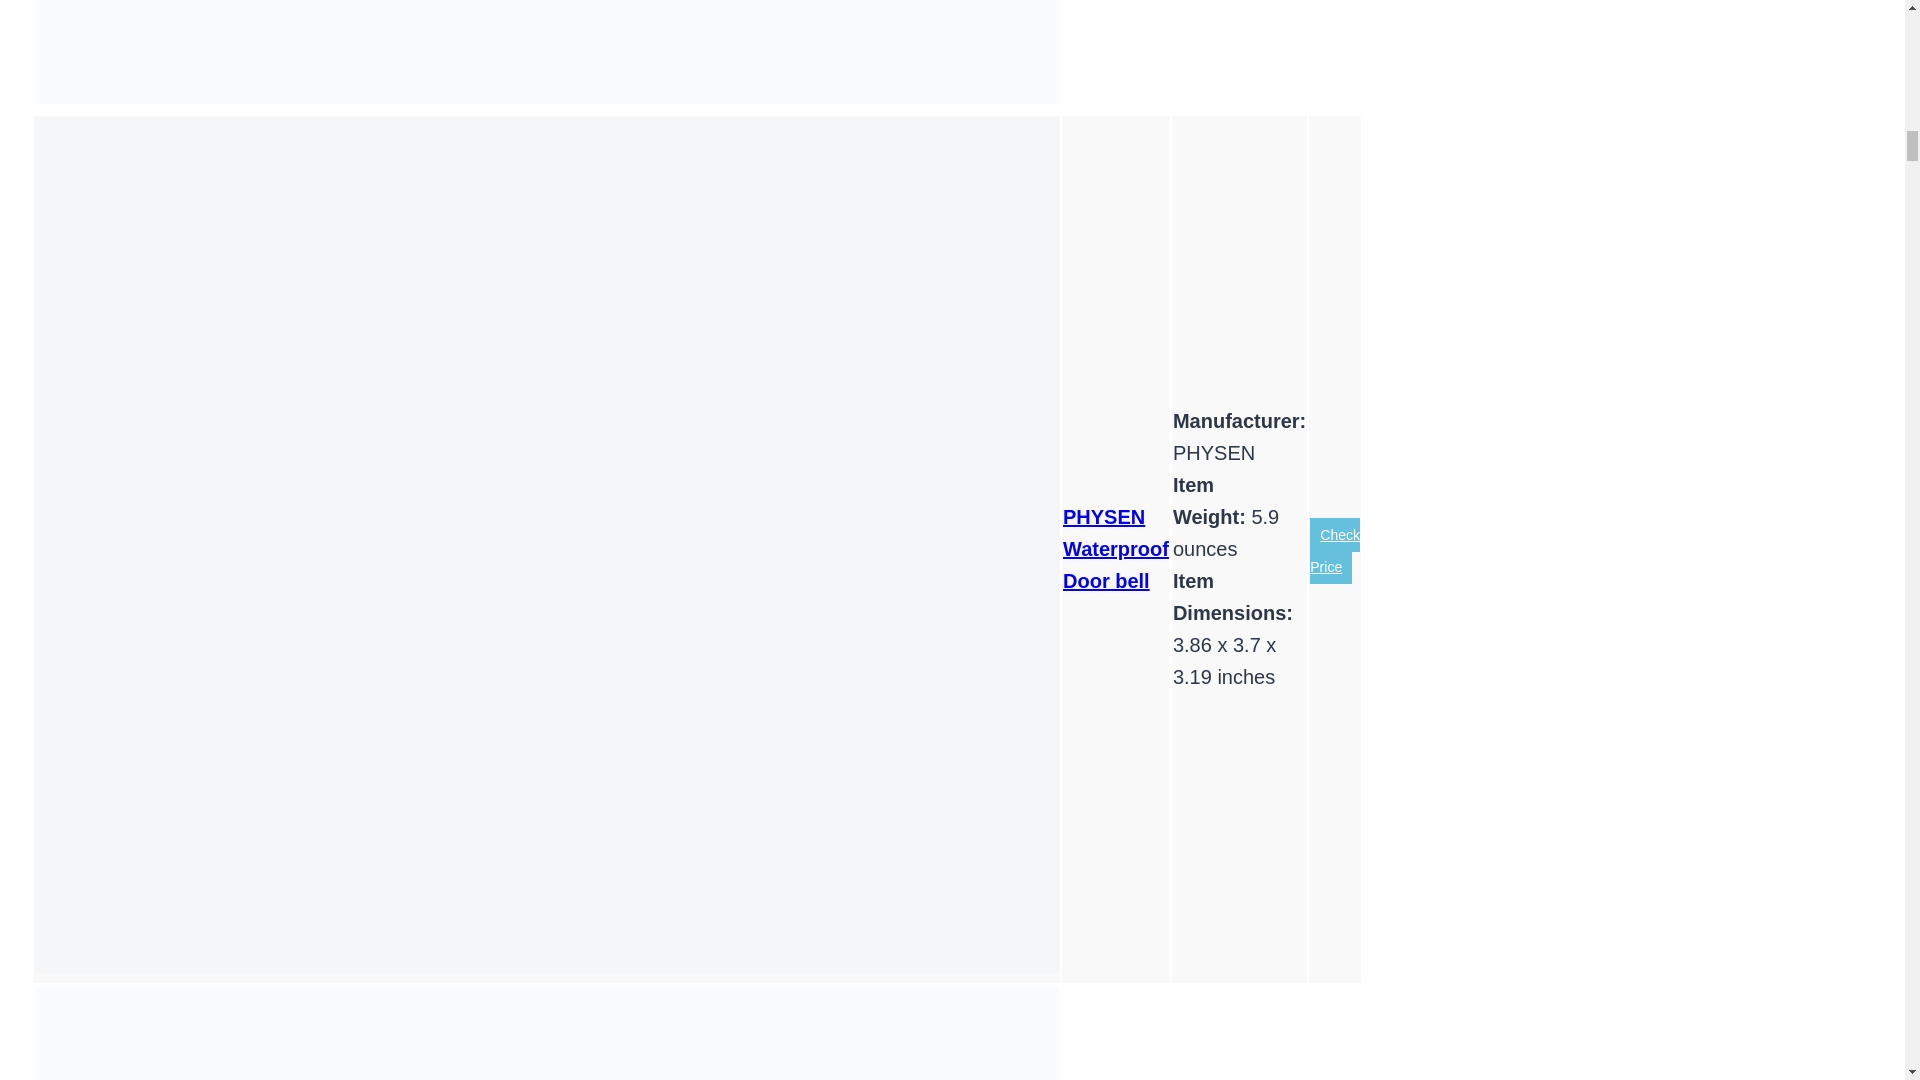 This screenshot has width=1920, height=1080. What do you see at coordinates (546, 1033) in the screenshot?
I see `AIDA-Lighted-Wireless-Doorbell` at bounding box center [546, 1033].